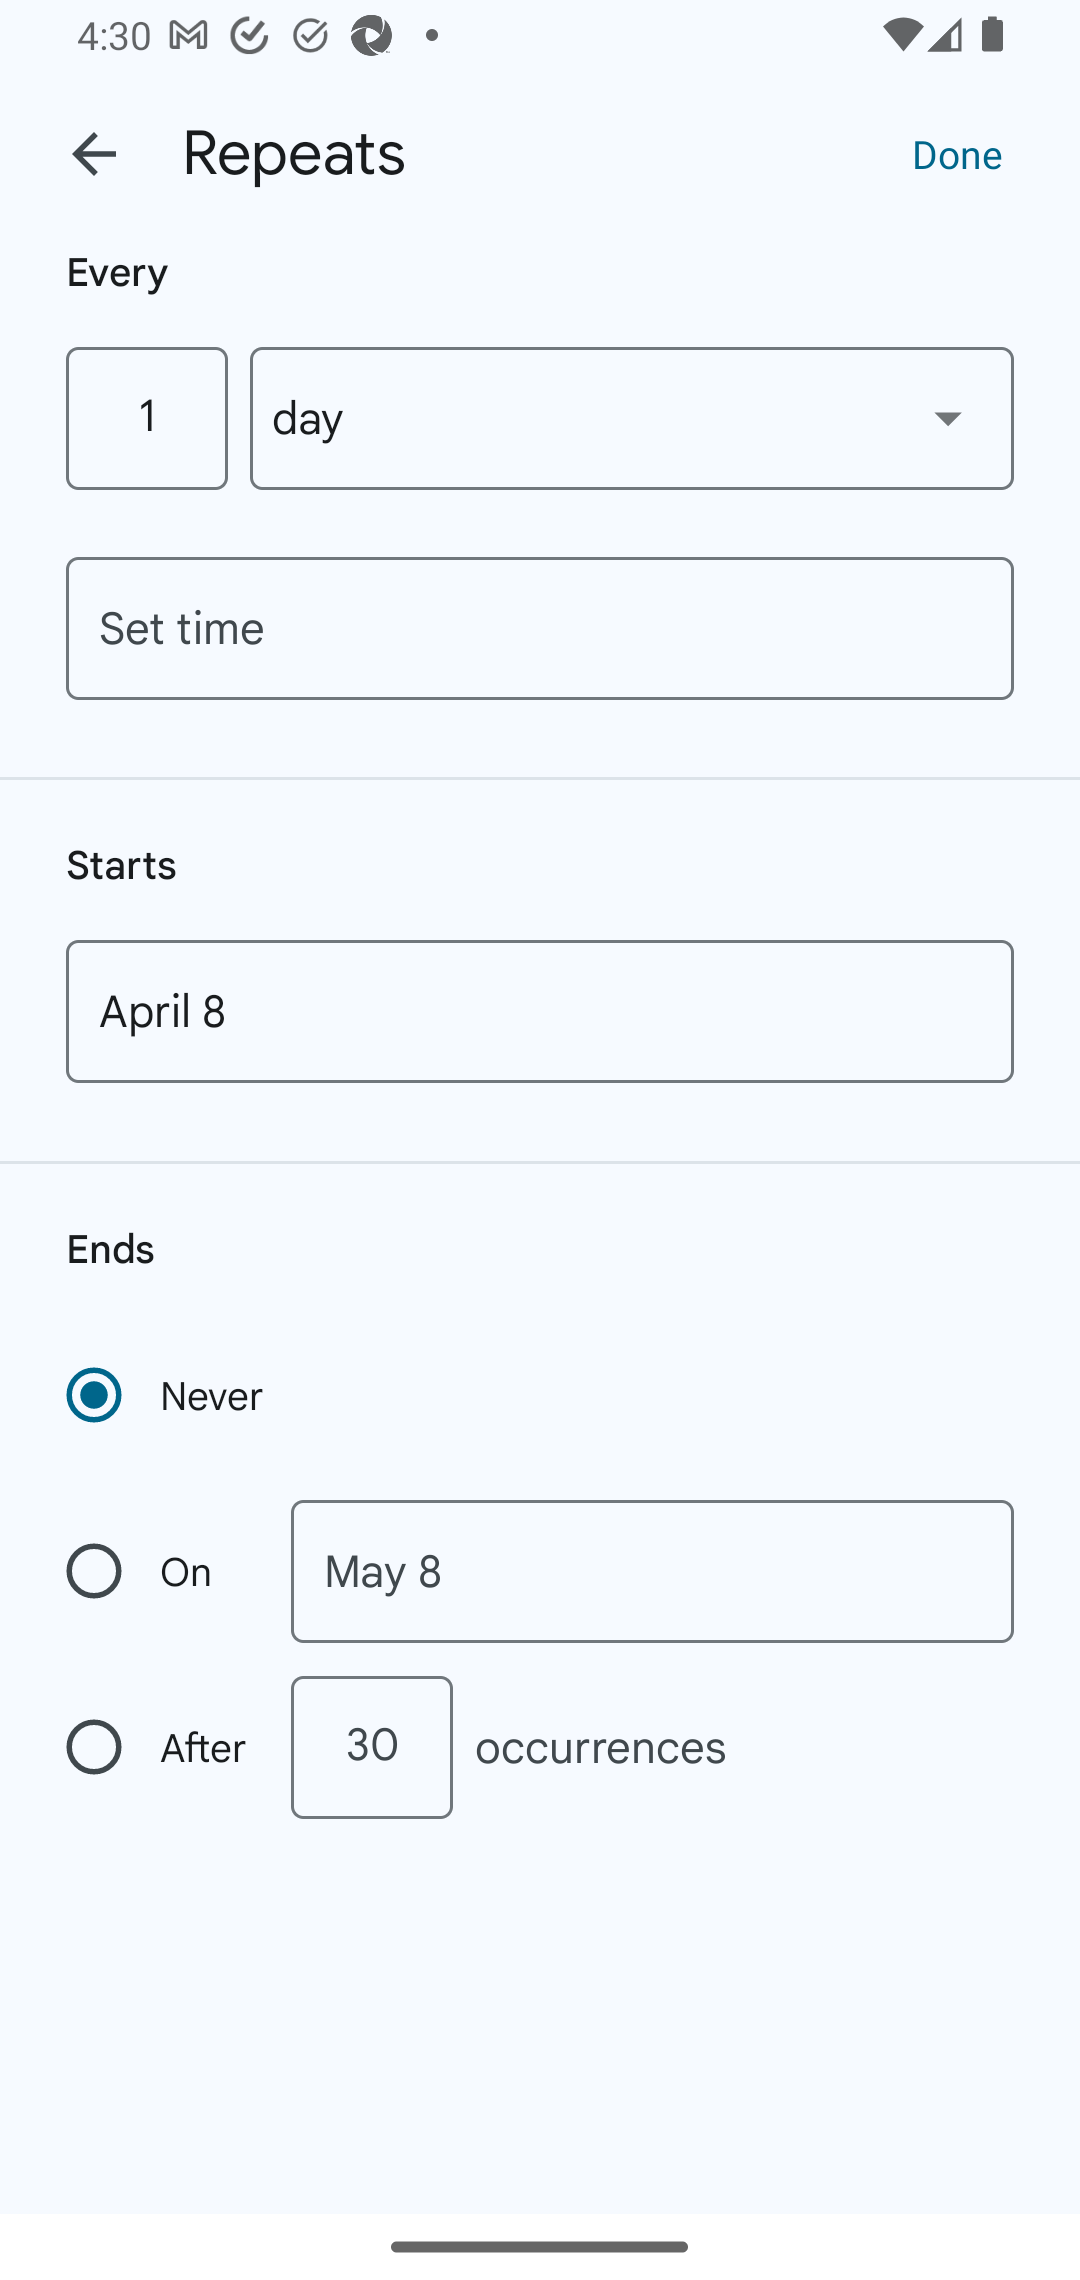 The height and width of the screenshot is (2280, 1080). Describe the element at coordinates (652, 1572) in the screenshot. I see `May 8` at that location.